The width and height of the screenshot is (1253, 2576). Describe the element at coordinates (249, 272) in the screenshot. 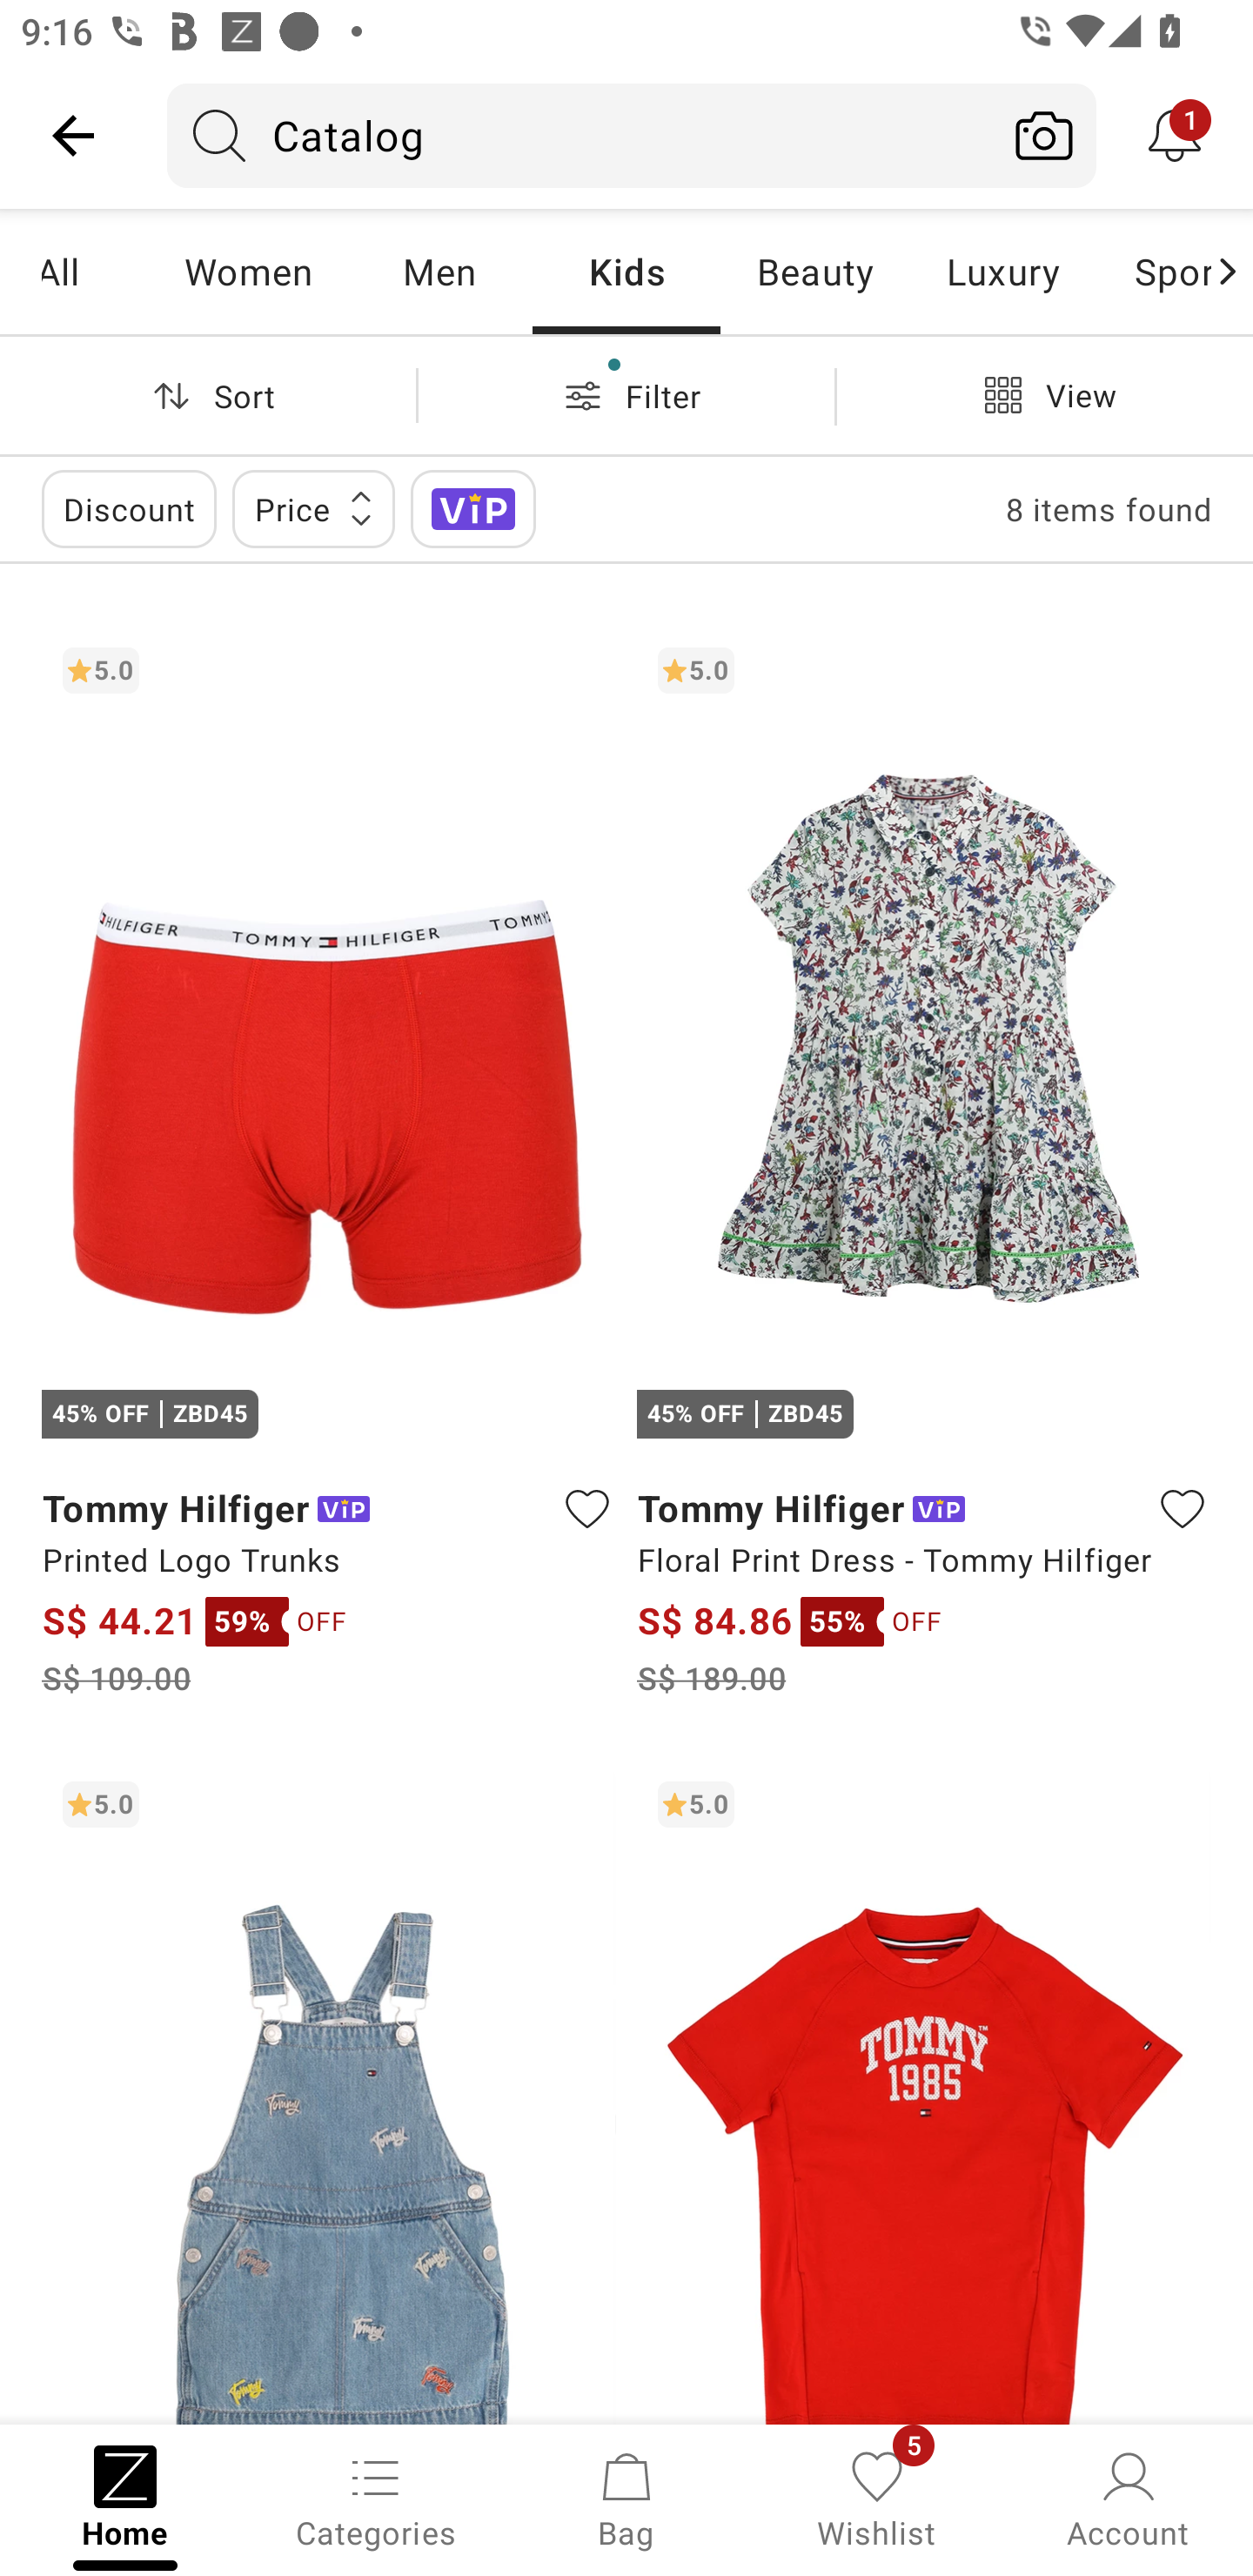

I see `Women` at that location.